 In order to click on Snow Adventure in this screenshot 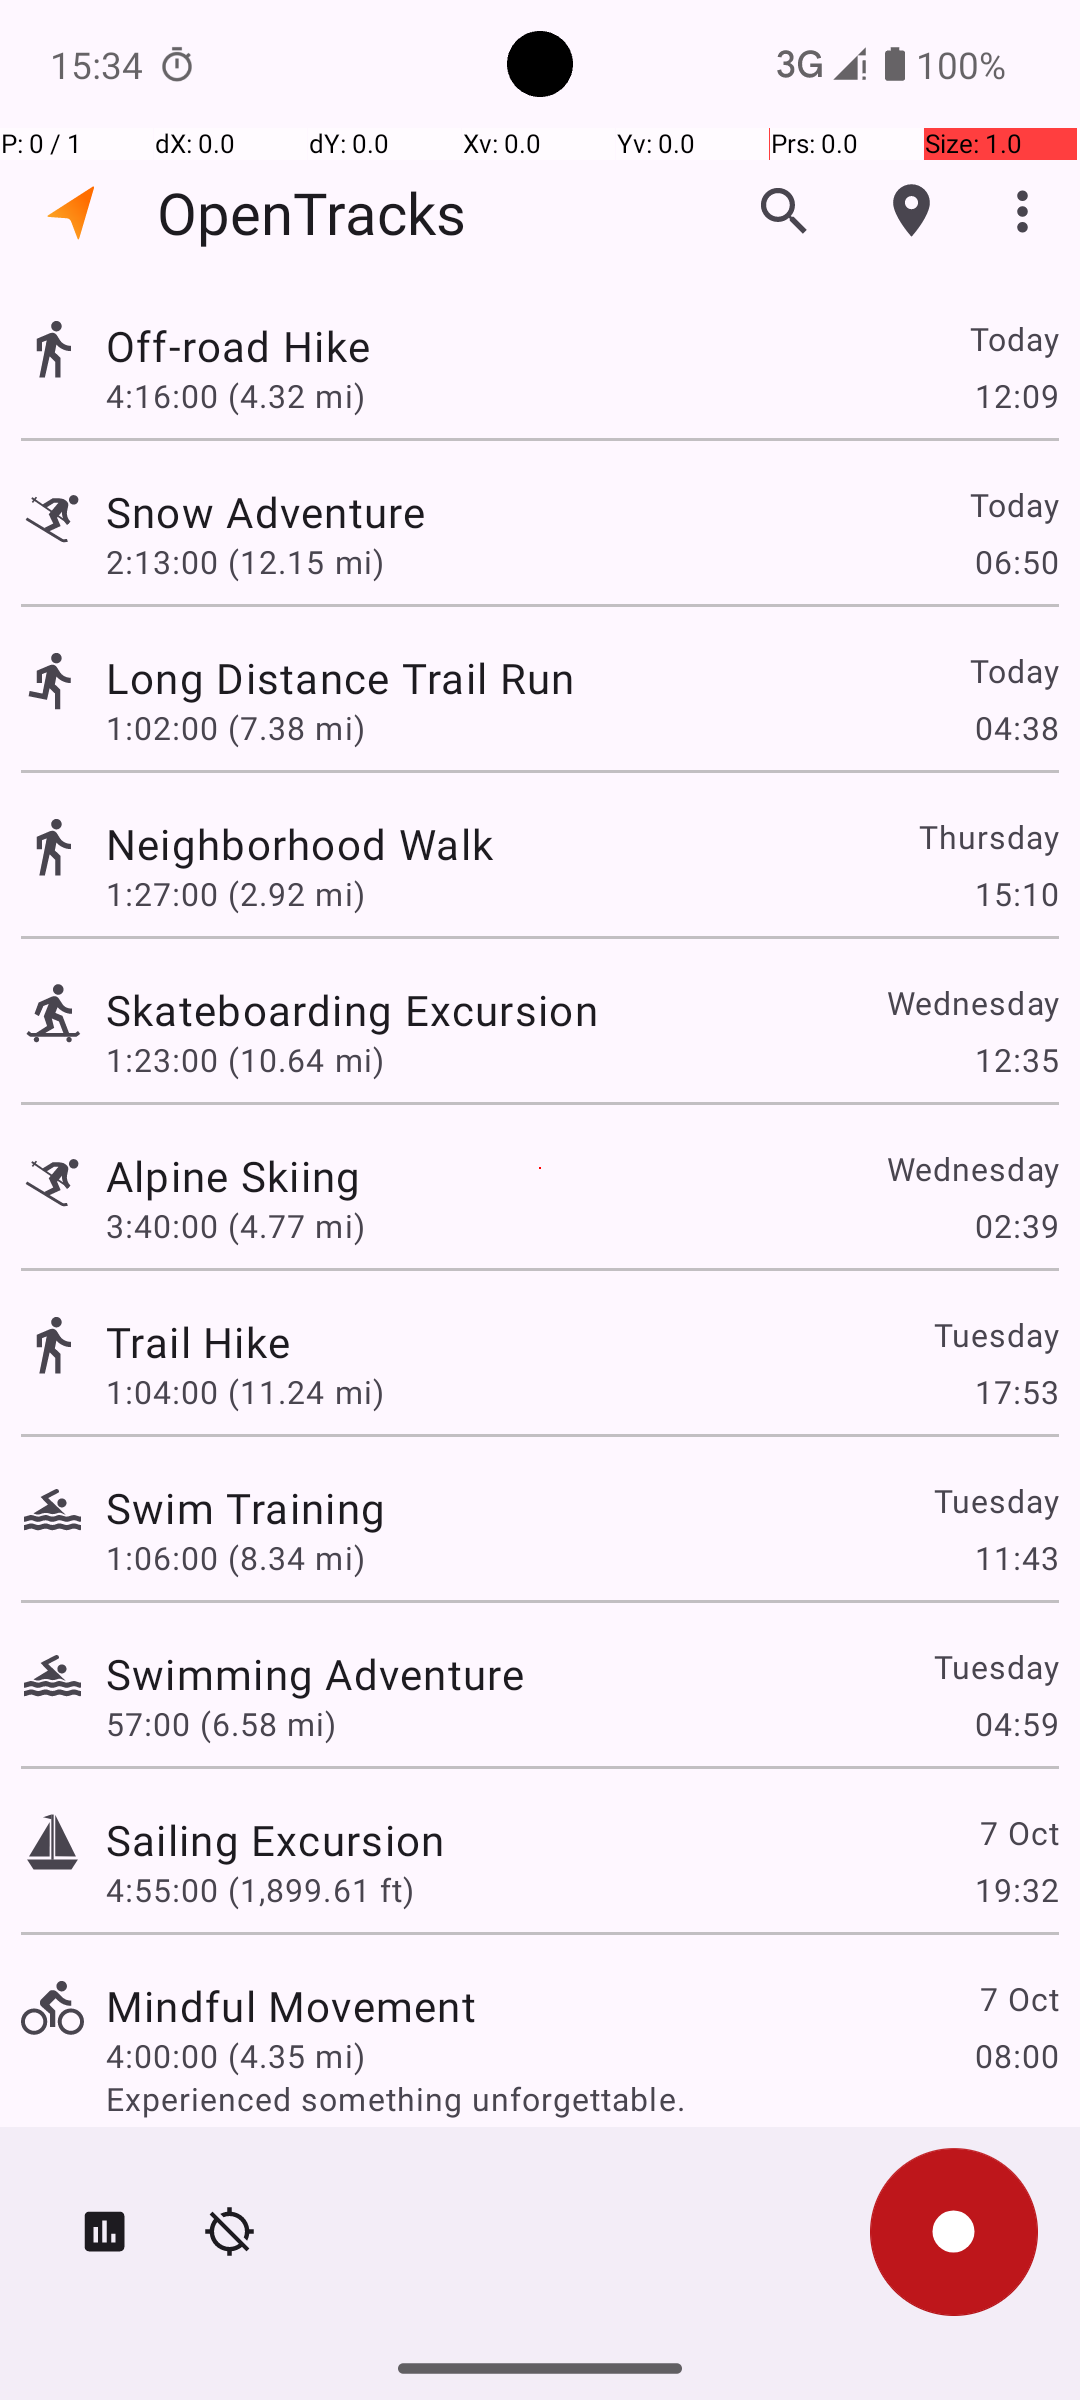, I will do `click(266, 512)`.